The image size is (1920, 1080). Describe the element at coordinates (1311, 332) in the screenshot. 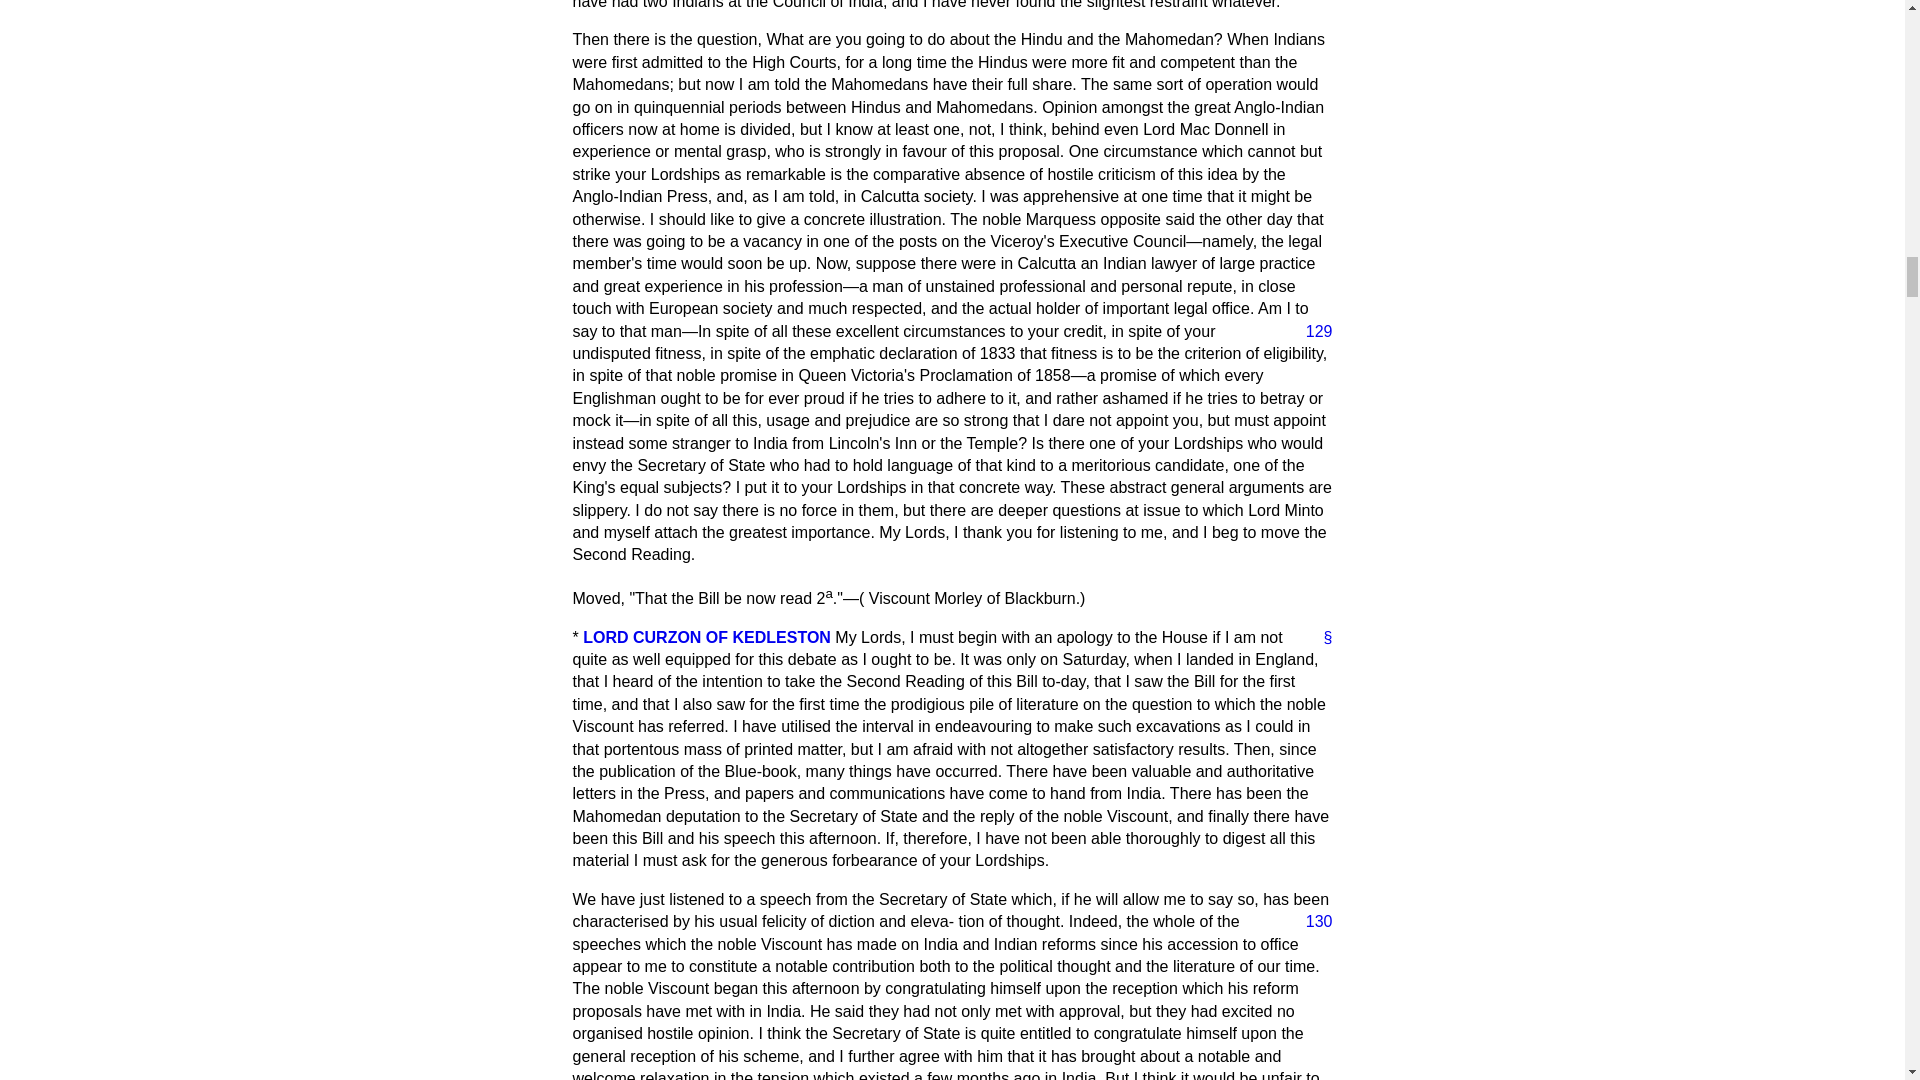

I see `129` at that location.